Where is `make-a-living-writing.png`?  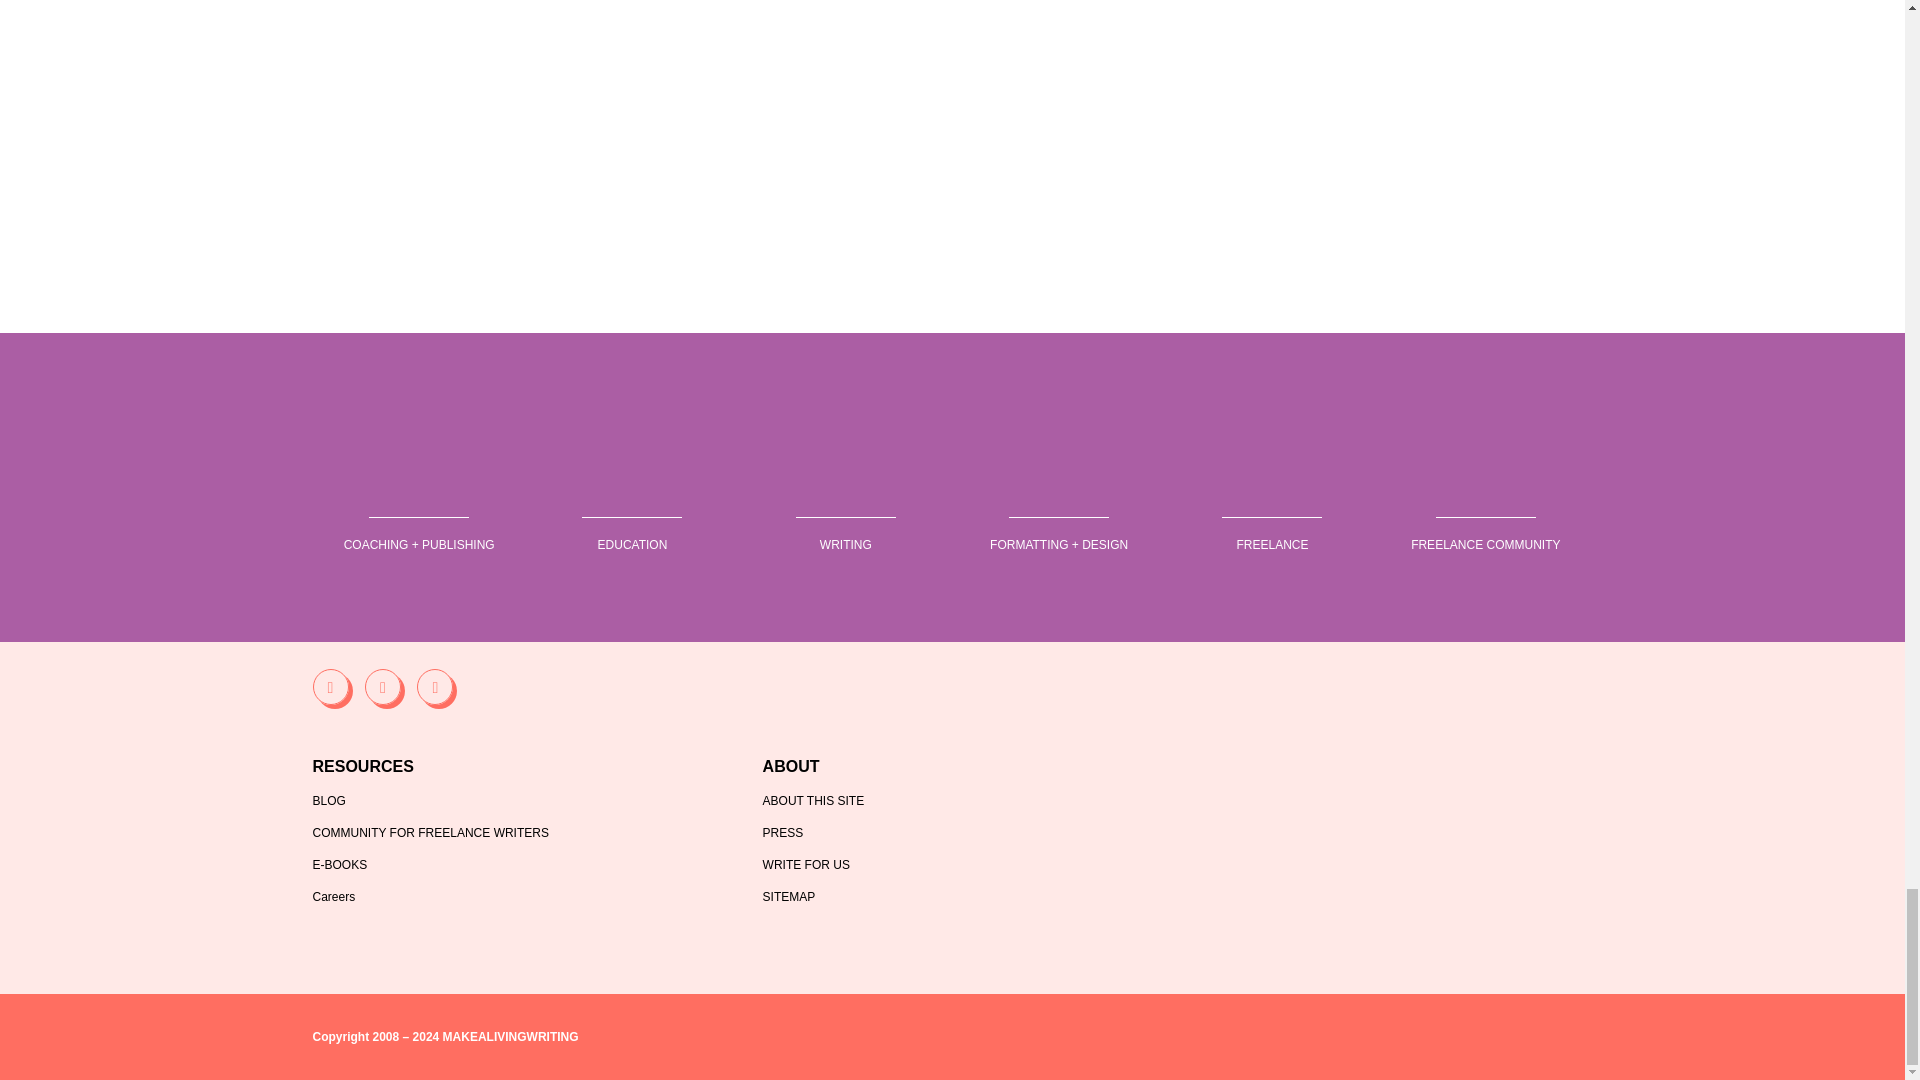 make-a-living-writing.png is located at coordinates (1272, 496).